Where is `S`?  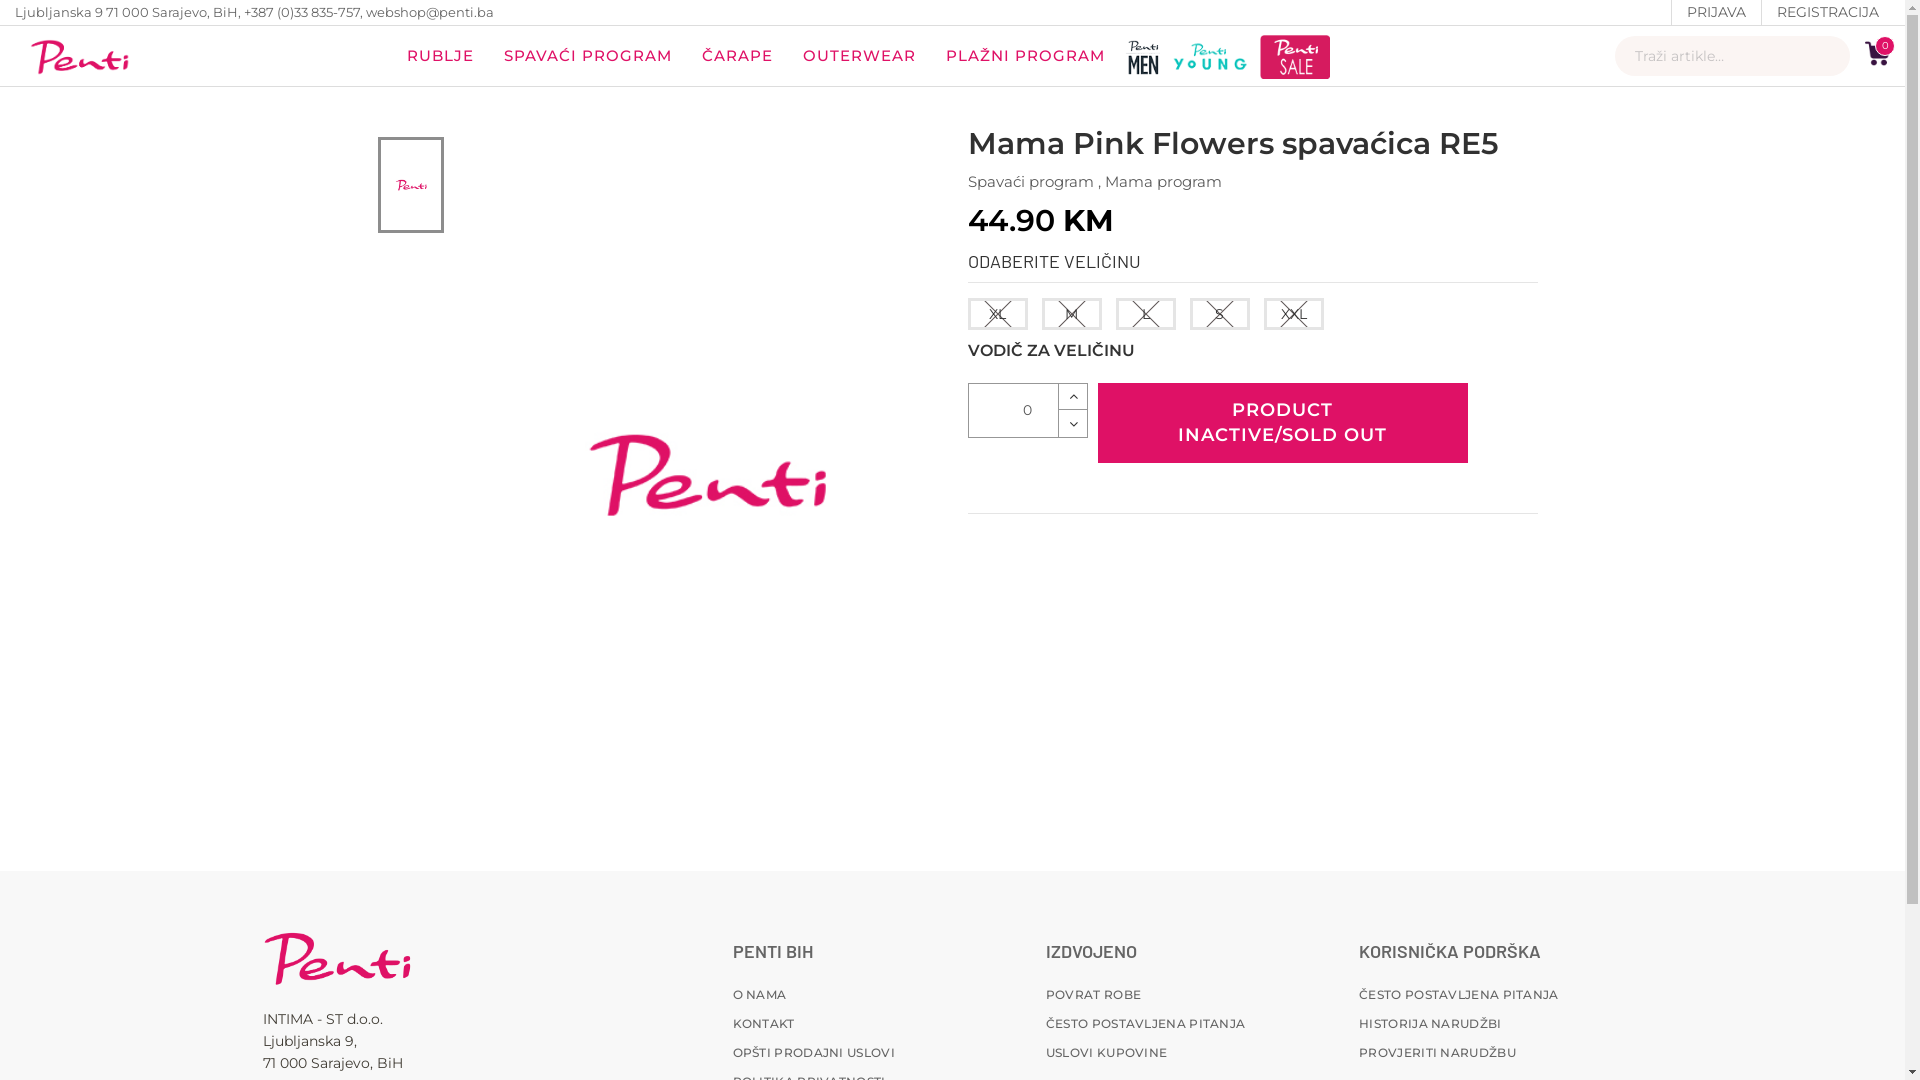
S is located at coordinates (1220, 314).